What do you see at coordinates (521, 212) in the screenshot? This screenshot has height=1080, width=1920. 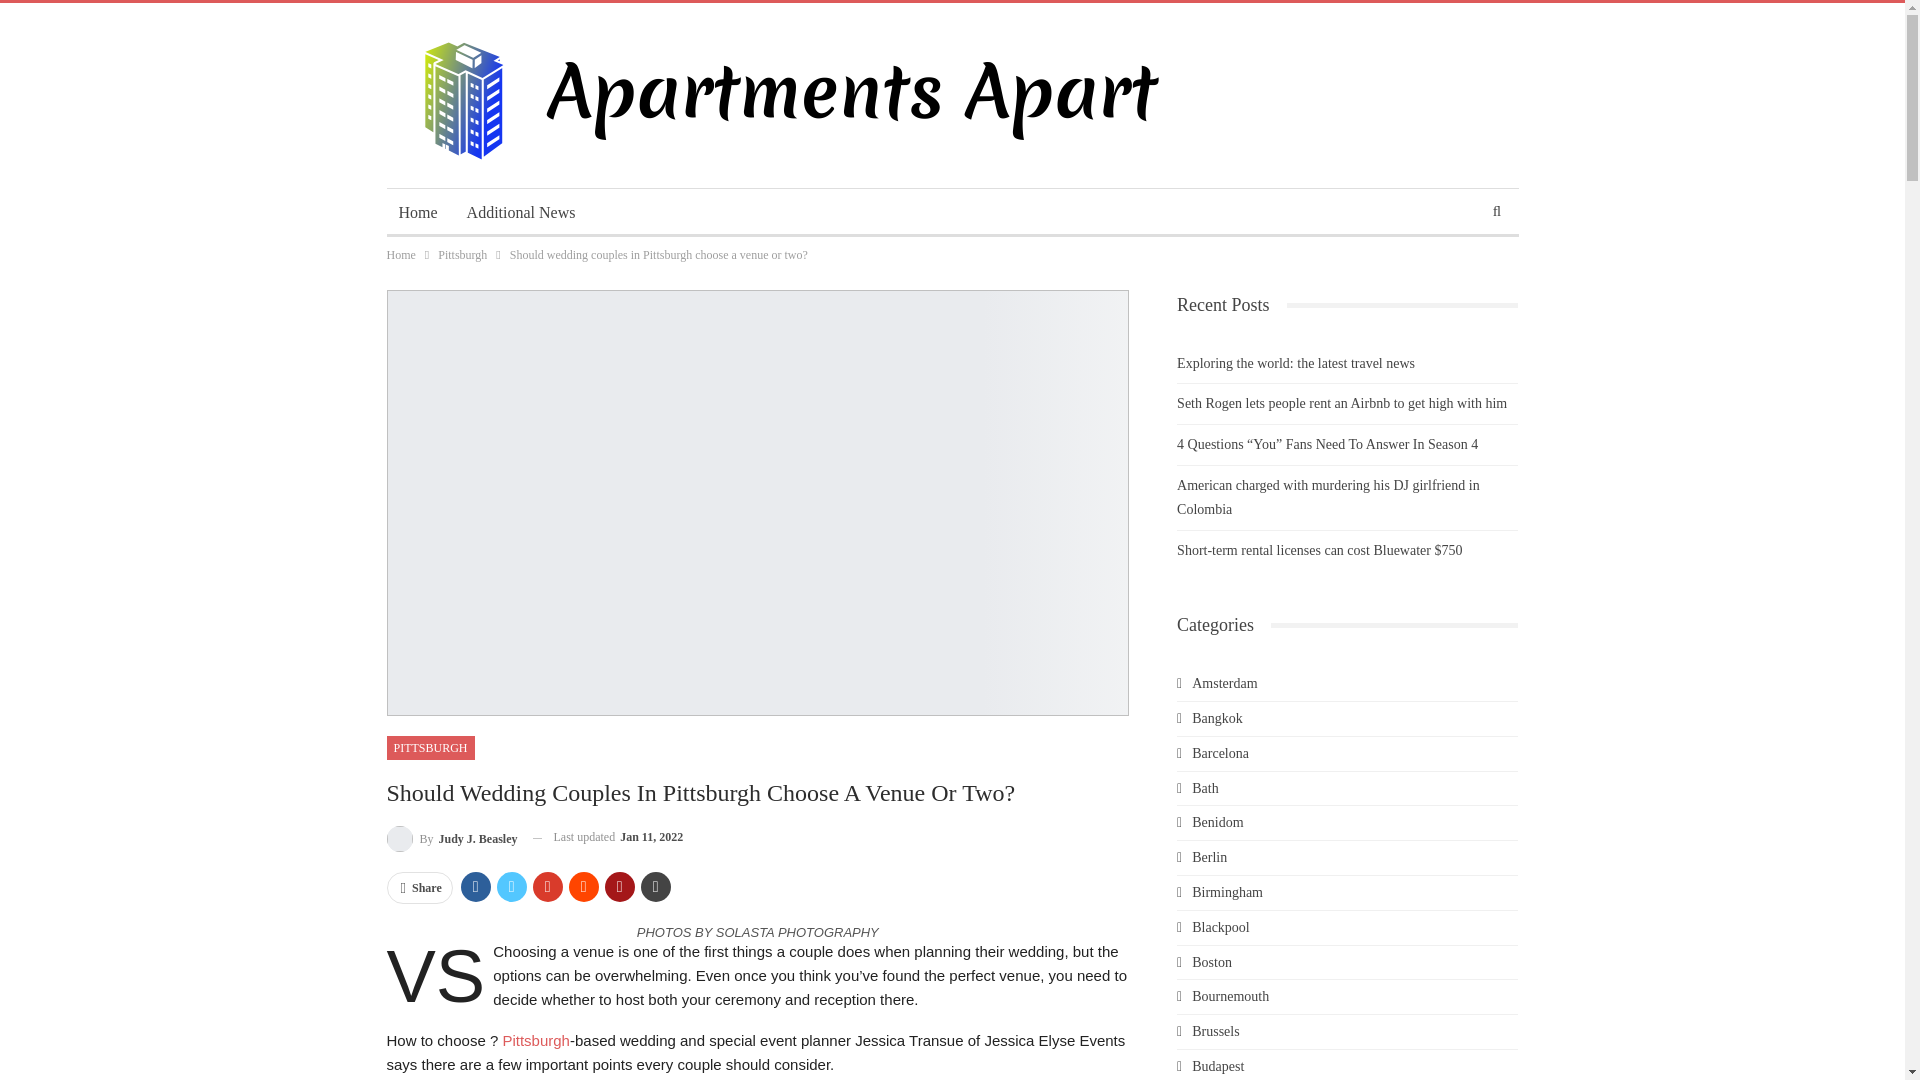 I see `Additional News` at bounding box center [521, 212].